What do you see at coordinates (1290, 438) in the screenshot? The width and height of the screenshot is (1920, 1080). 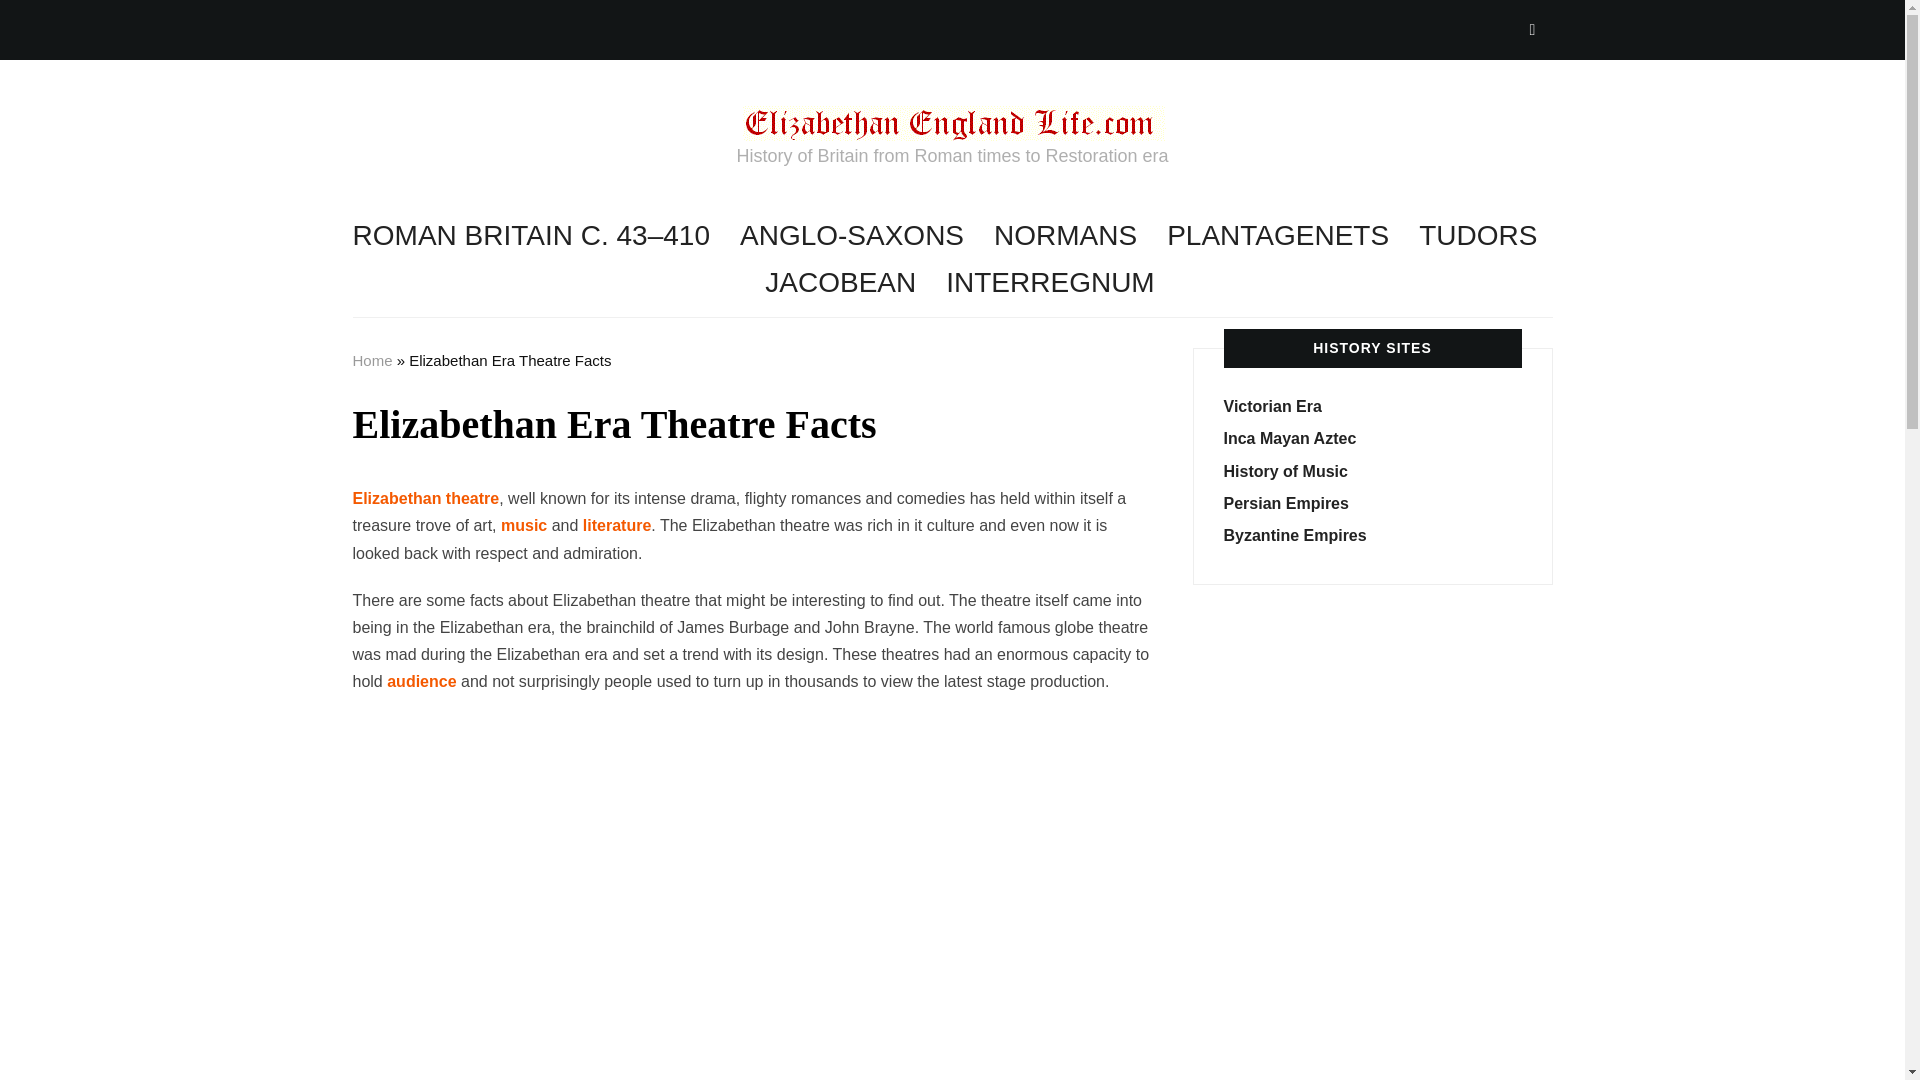 I see `Inca Mayan Aztec` at bounding box center [1290, 438].